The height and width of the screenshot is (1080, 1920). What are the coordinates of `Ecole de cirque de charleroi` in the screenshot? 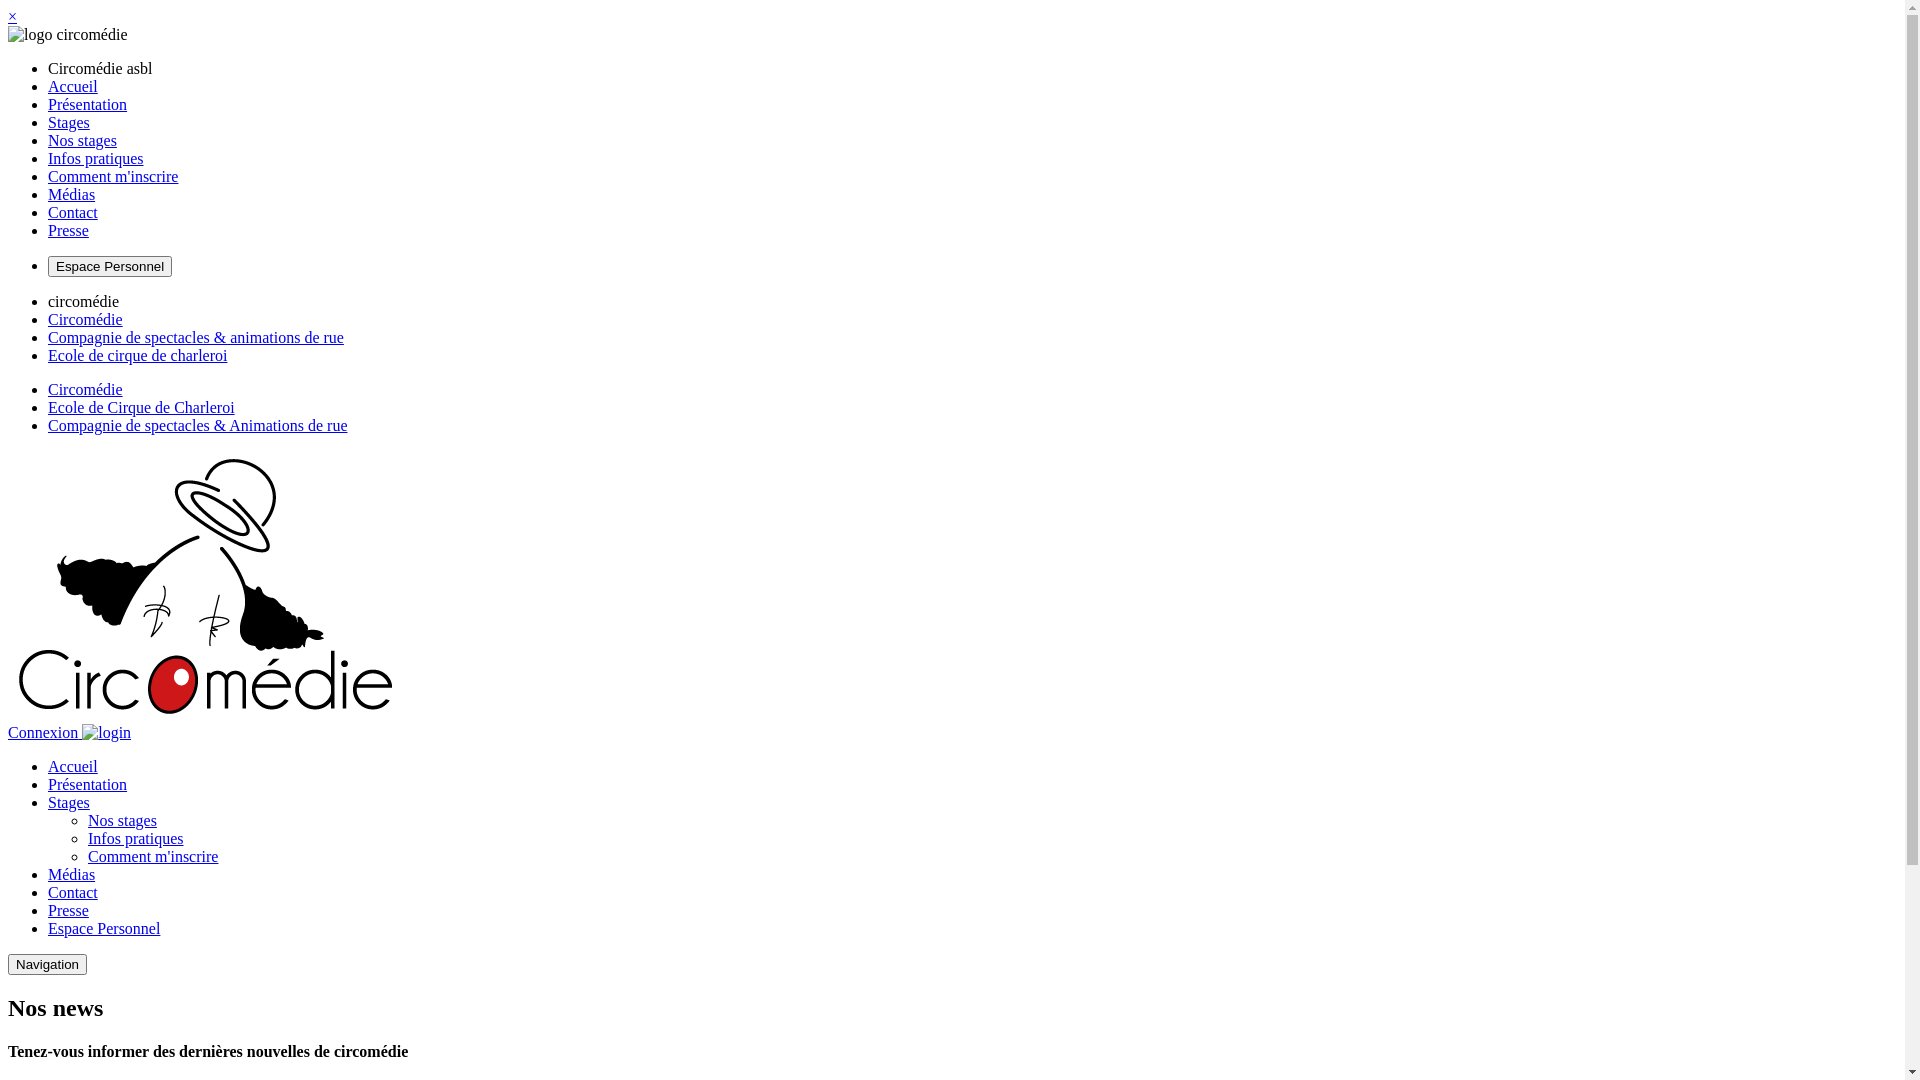 It's located at (138, 356).